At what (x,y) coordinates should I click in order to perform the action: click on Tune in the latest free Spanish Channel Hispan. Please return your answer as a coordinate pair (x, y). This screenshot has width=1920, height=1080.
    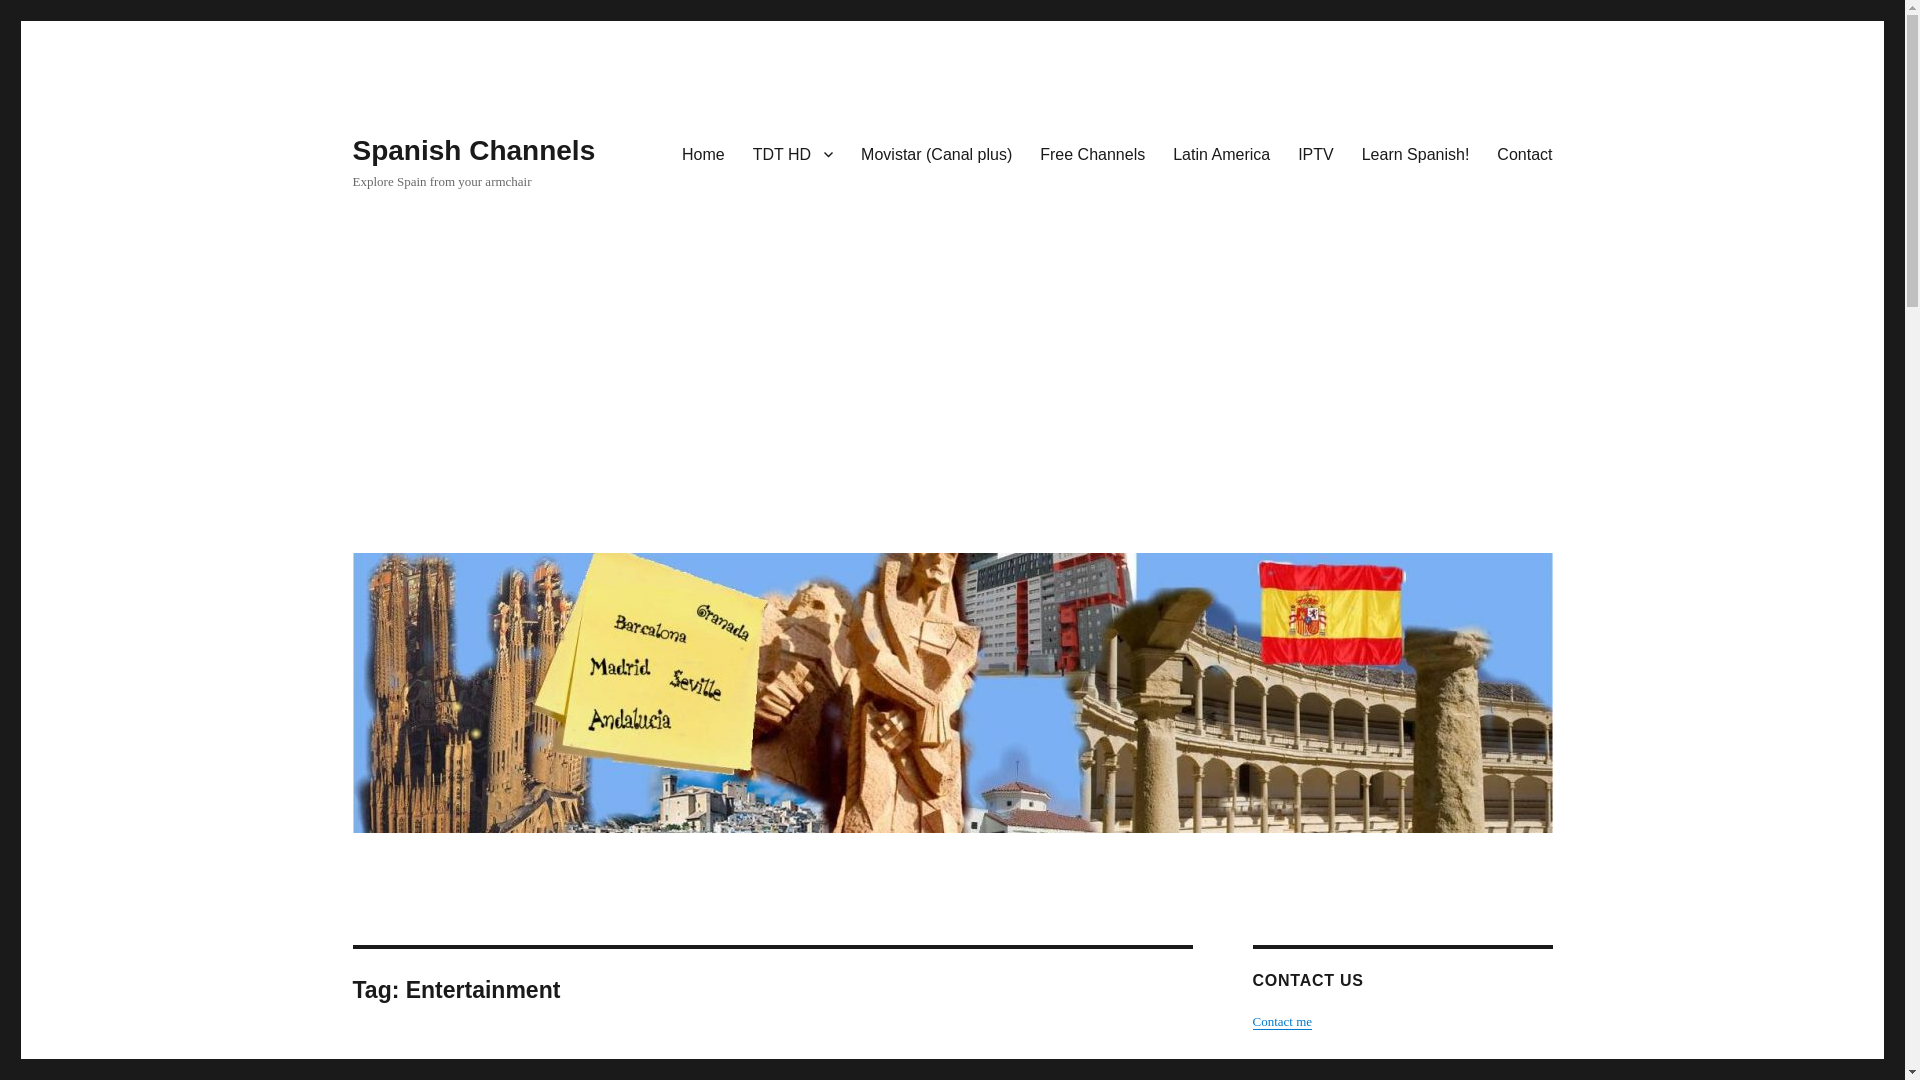
    Looking at the image, I should click on (724, 1071).